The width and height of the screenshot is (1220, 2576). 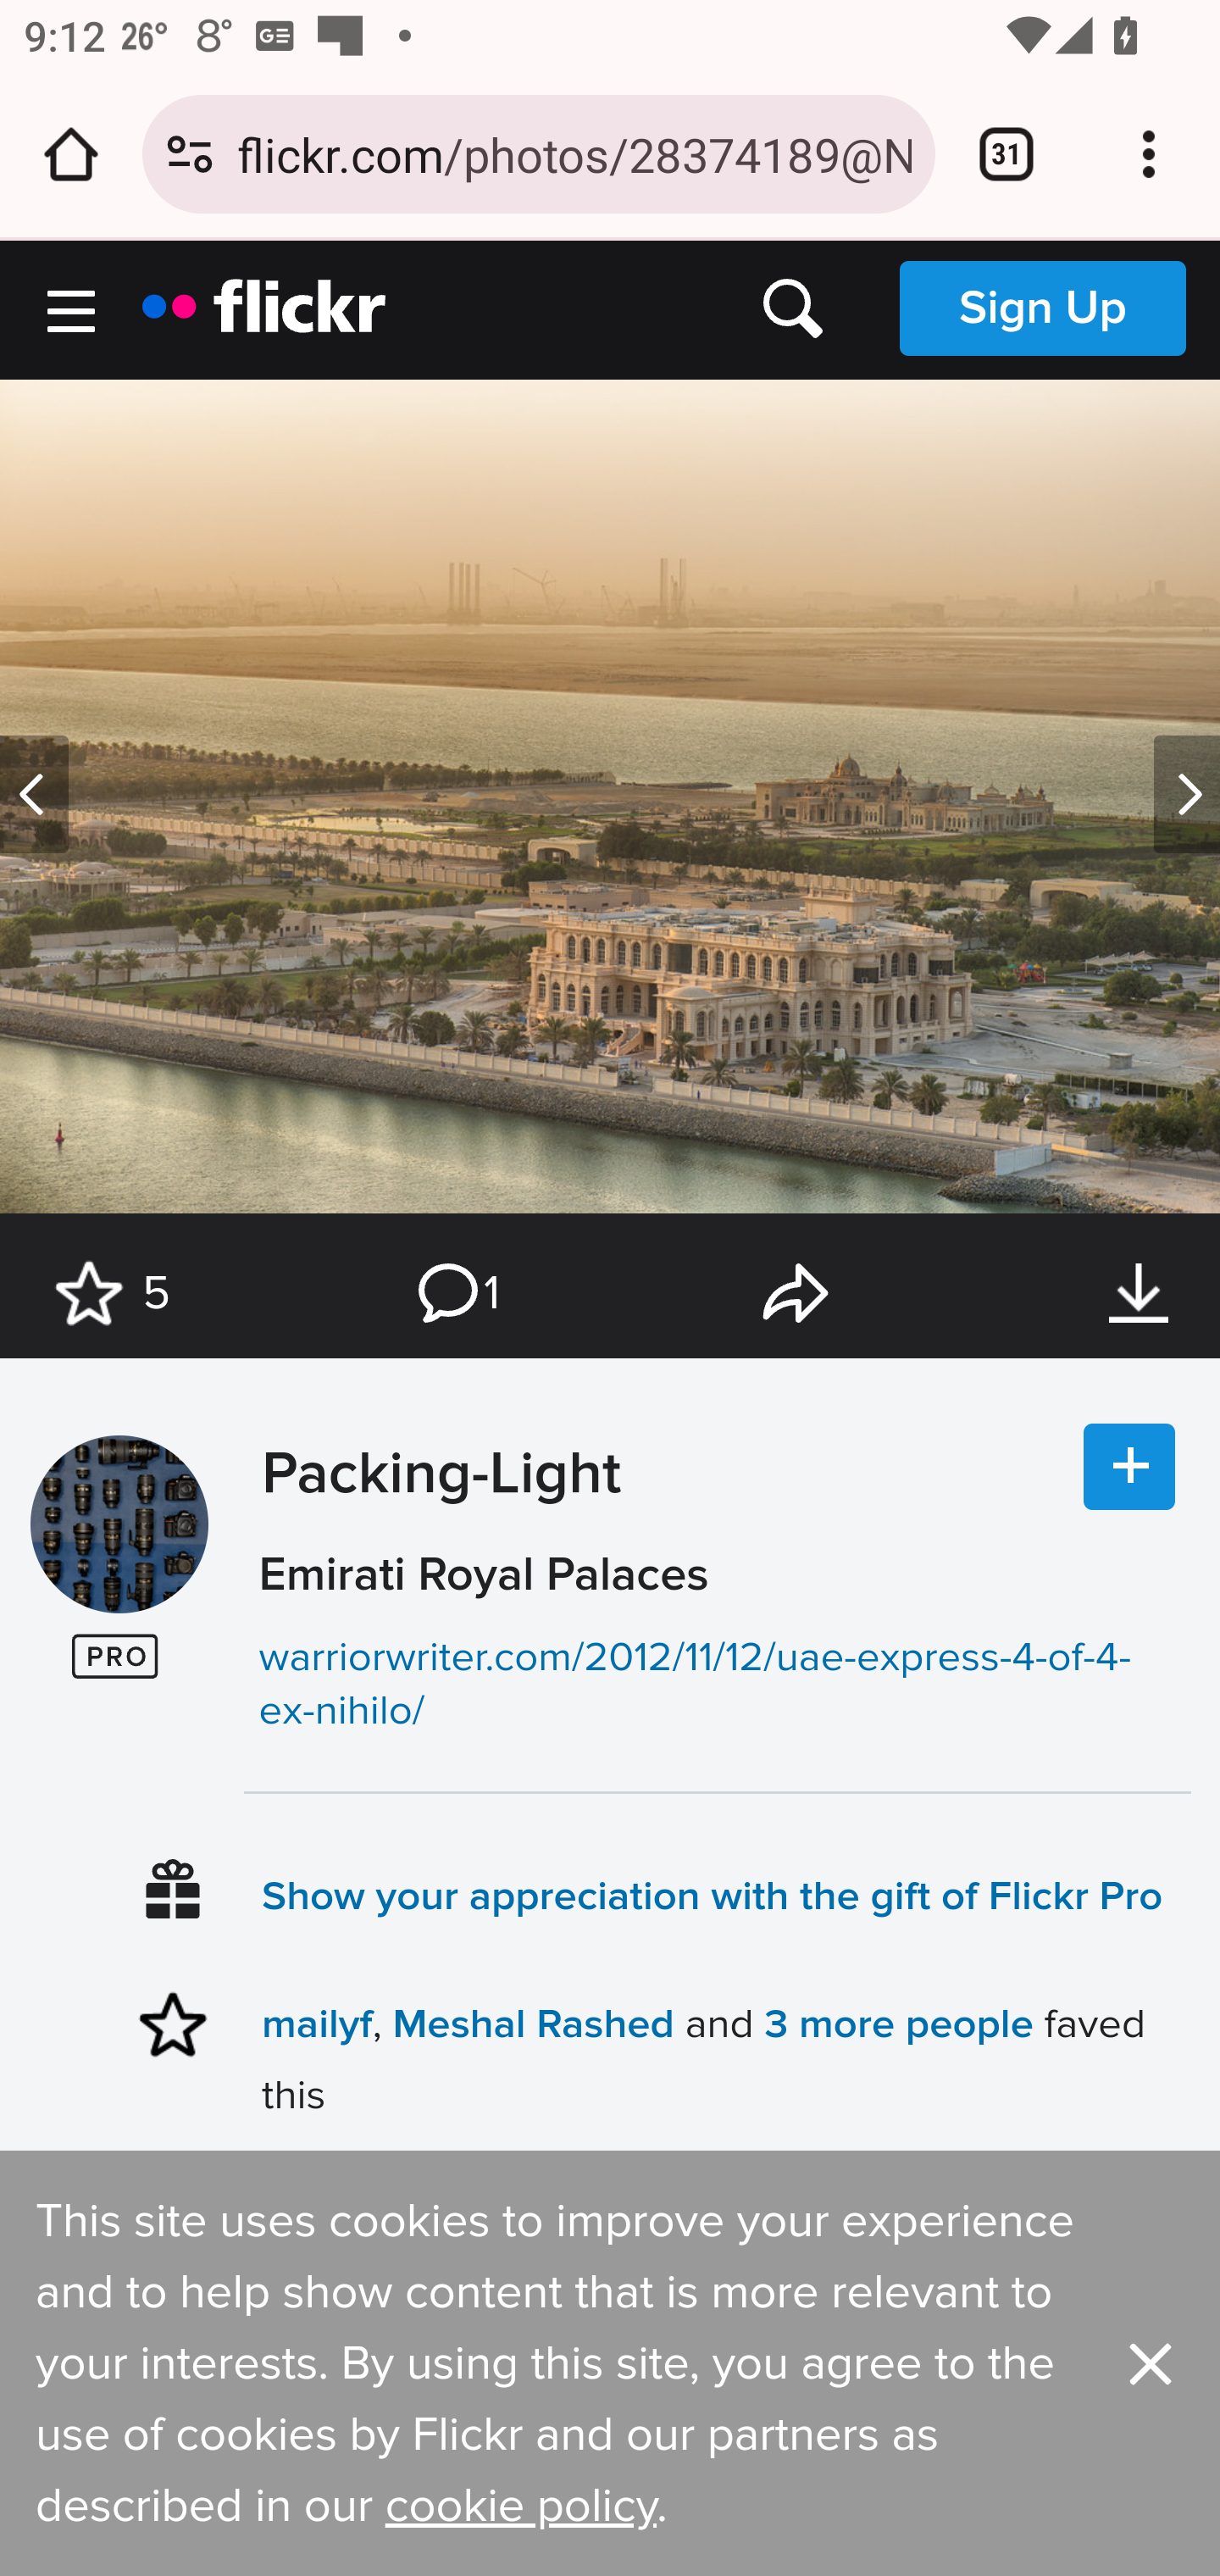 What do you see at coordinates (898, 2024) in the screenshot?
I see `3 more people` at bounding box center [898, 2024].